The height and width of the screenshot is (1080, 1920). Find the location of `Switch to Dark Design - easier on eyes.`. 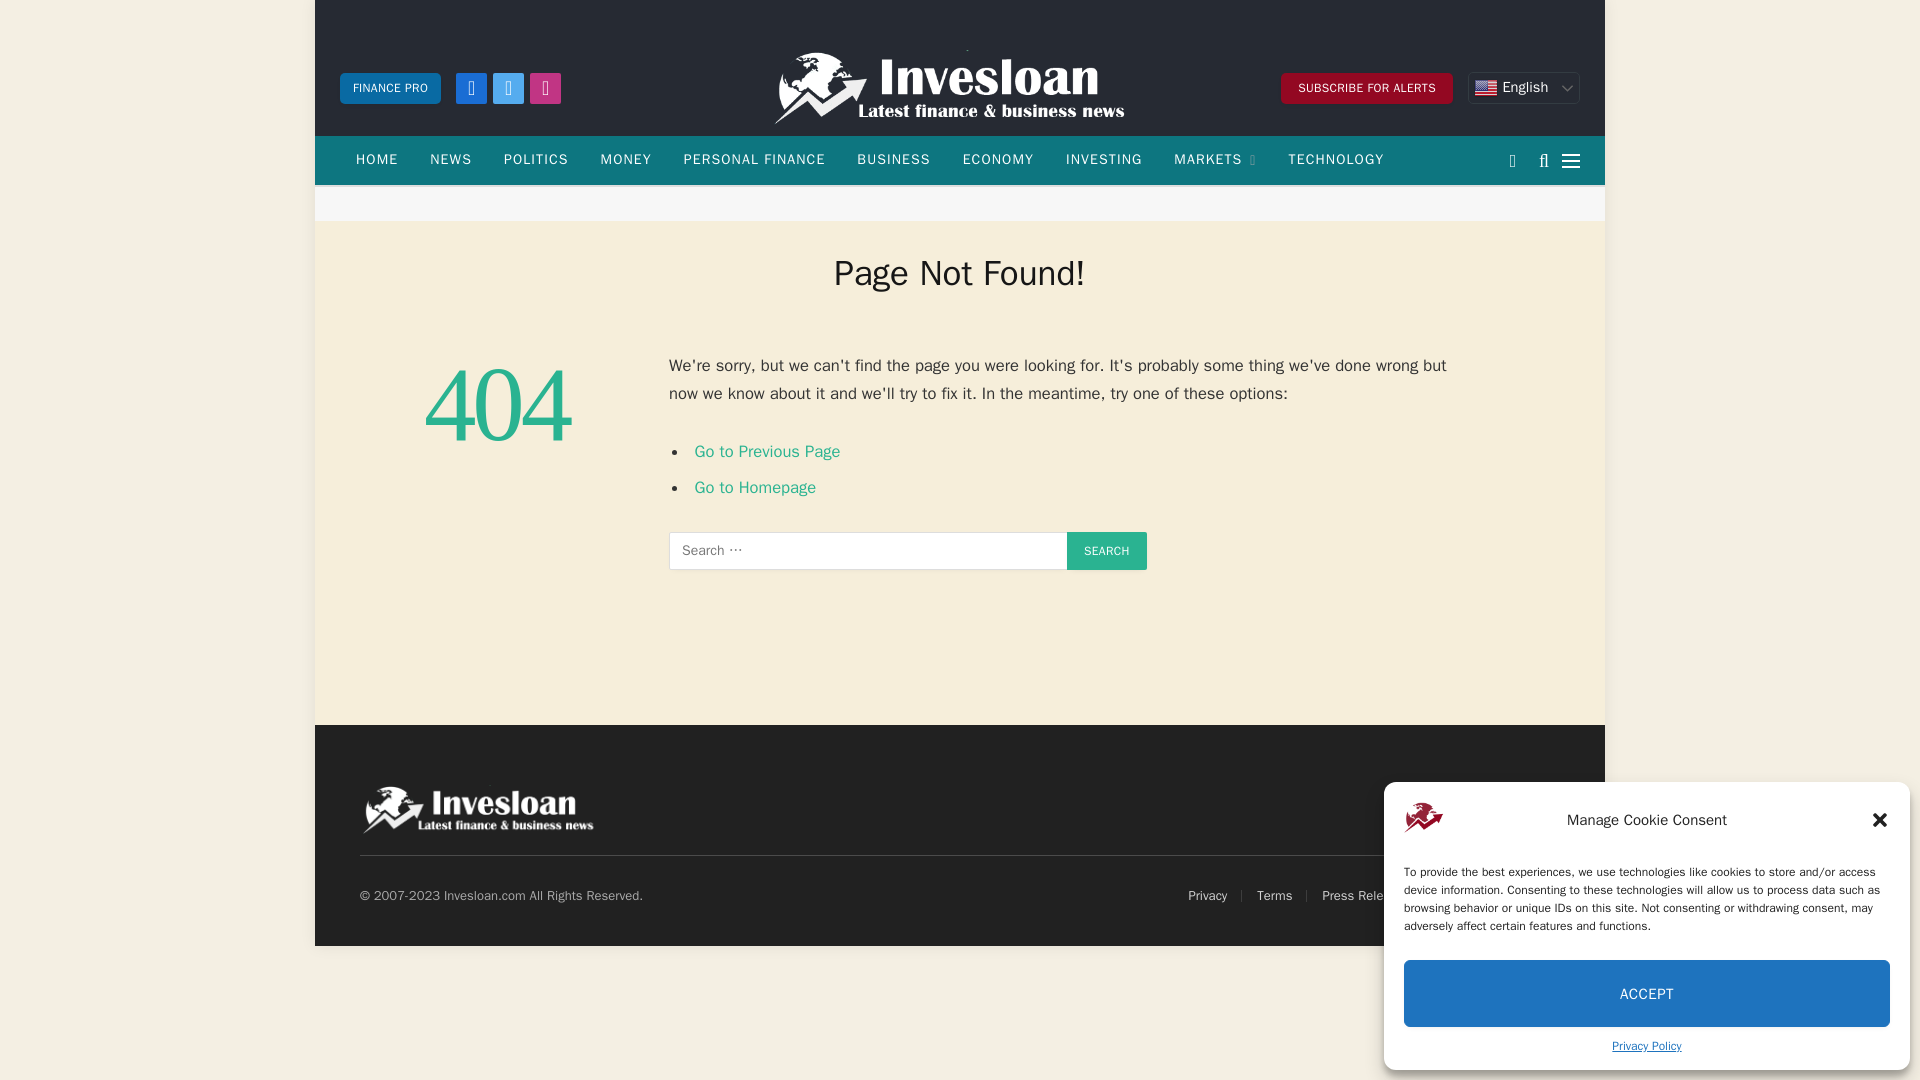

Switch to Dark Design - easier on eyes. is located at coordinates (1512, 160).